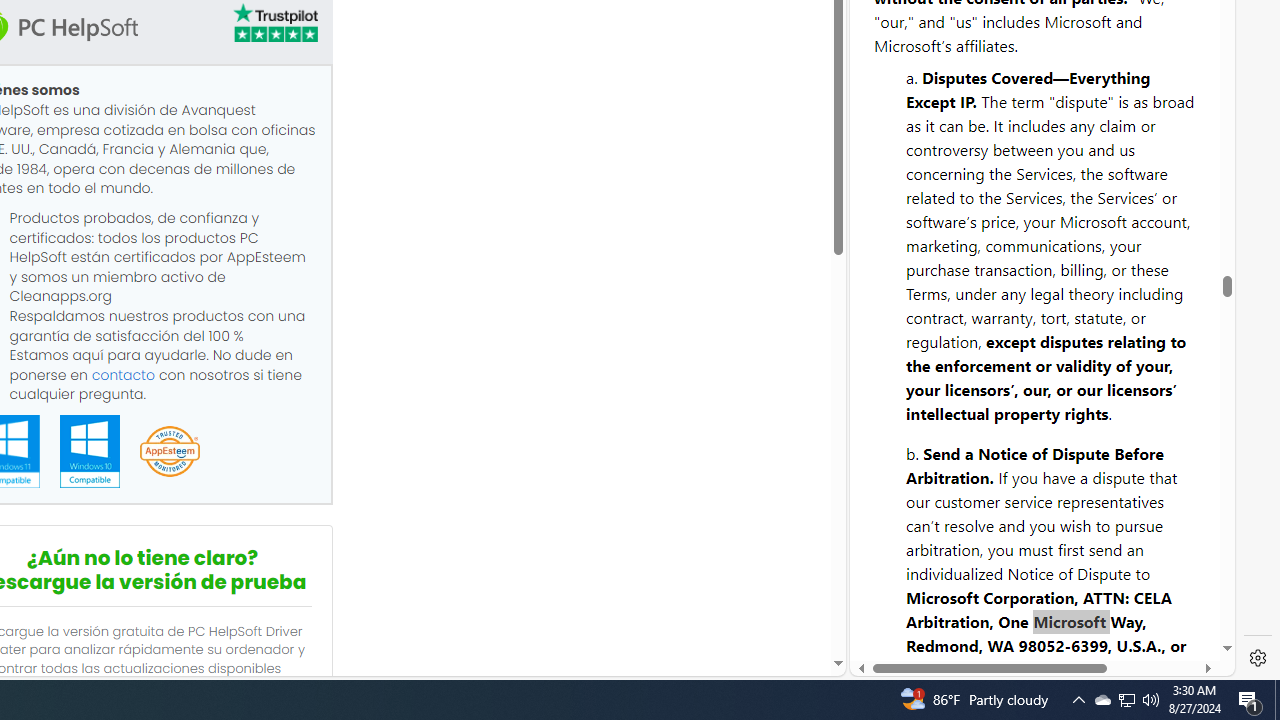 This screenshot has height=720, width=1280. I want to click on TrustPilot, so click(274, 26).